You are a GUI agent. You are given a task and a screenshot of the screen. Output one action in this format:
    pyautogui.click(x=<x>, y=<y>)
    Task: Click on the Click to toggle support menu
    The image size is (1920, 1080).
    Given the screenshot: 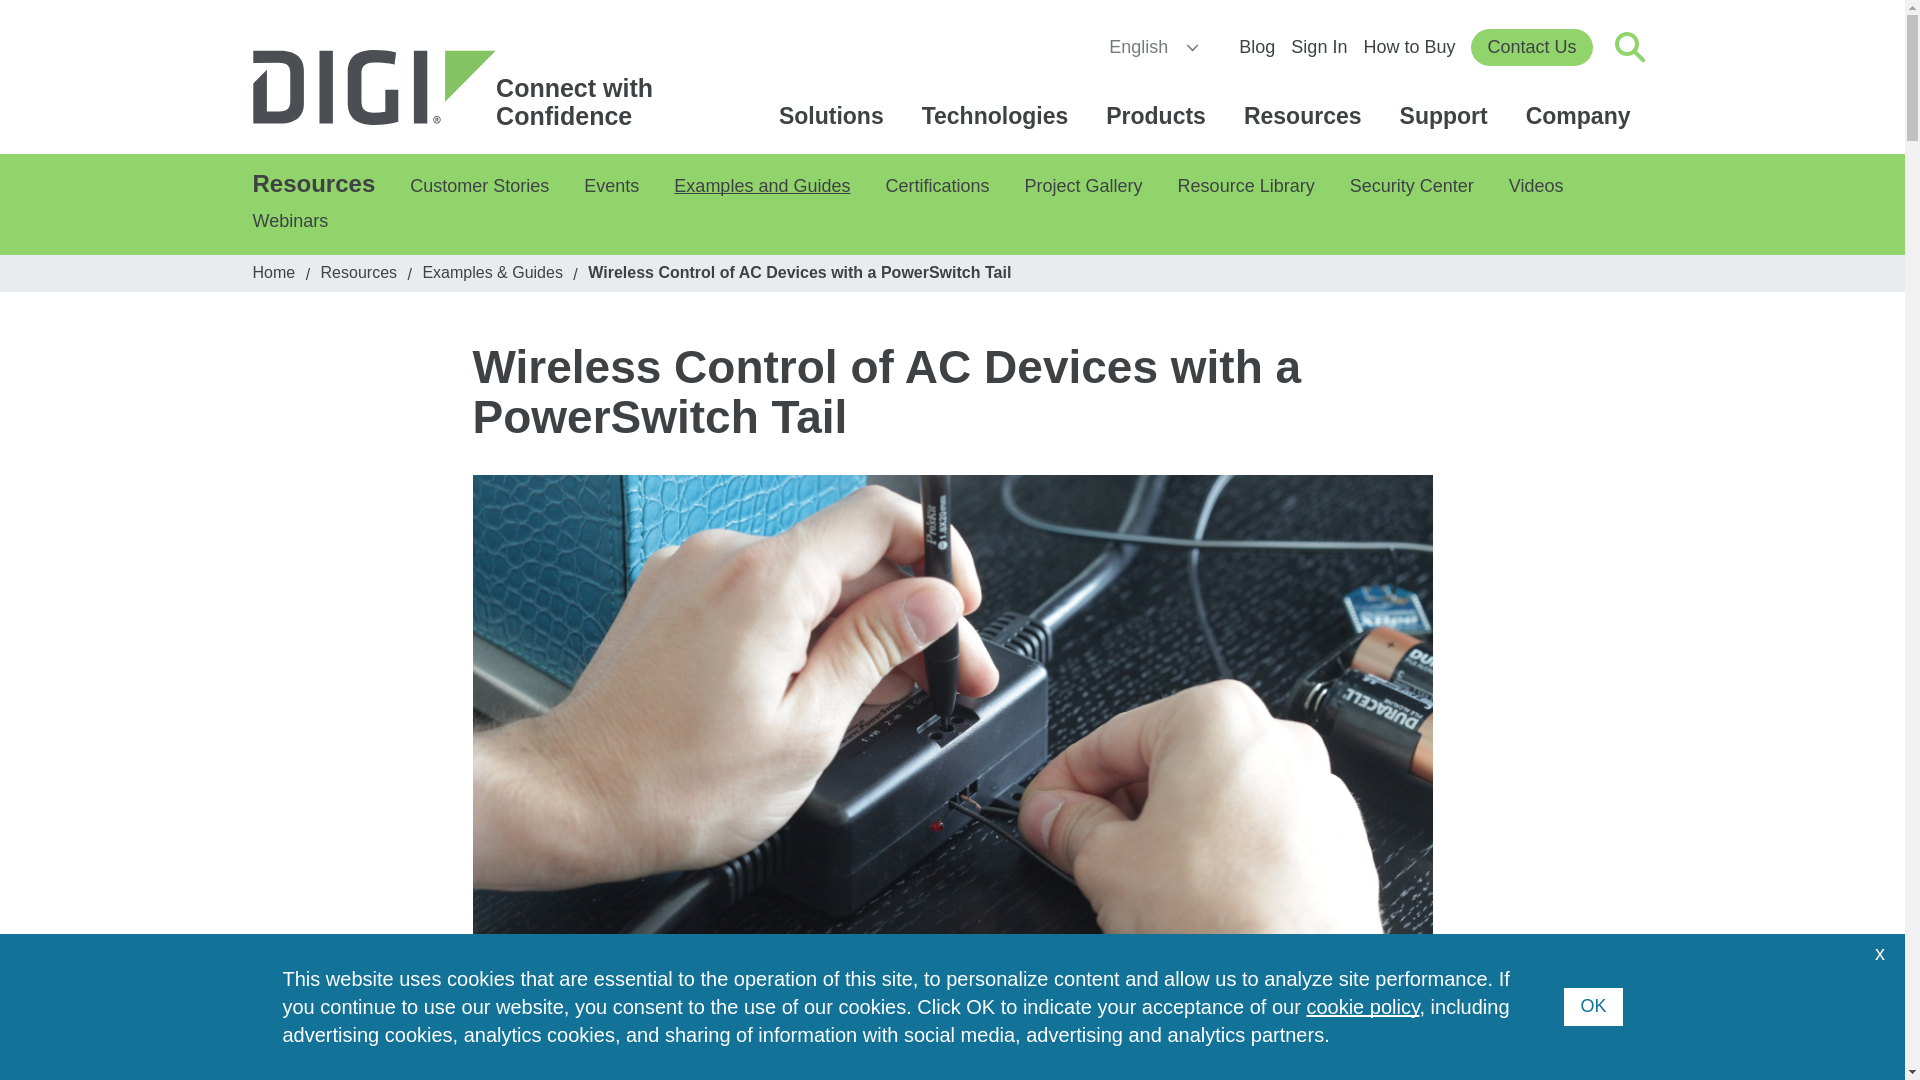 What is the action you would take?
    pyautogui.click(x=462, y=89)
    